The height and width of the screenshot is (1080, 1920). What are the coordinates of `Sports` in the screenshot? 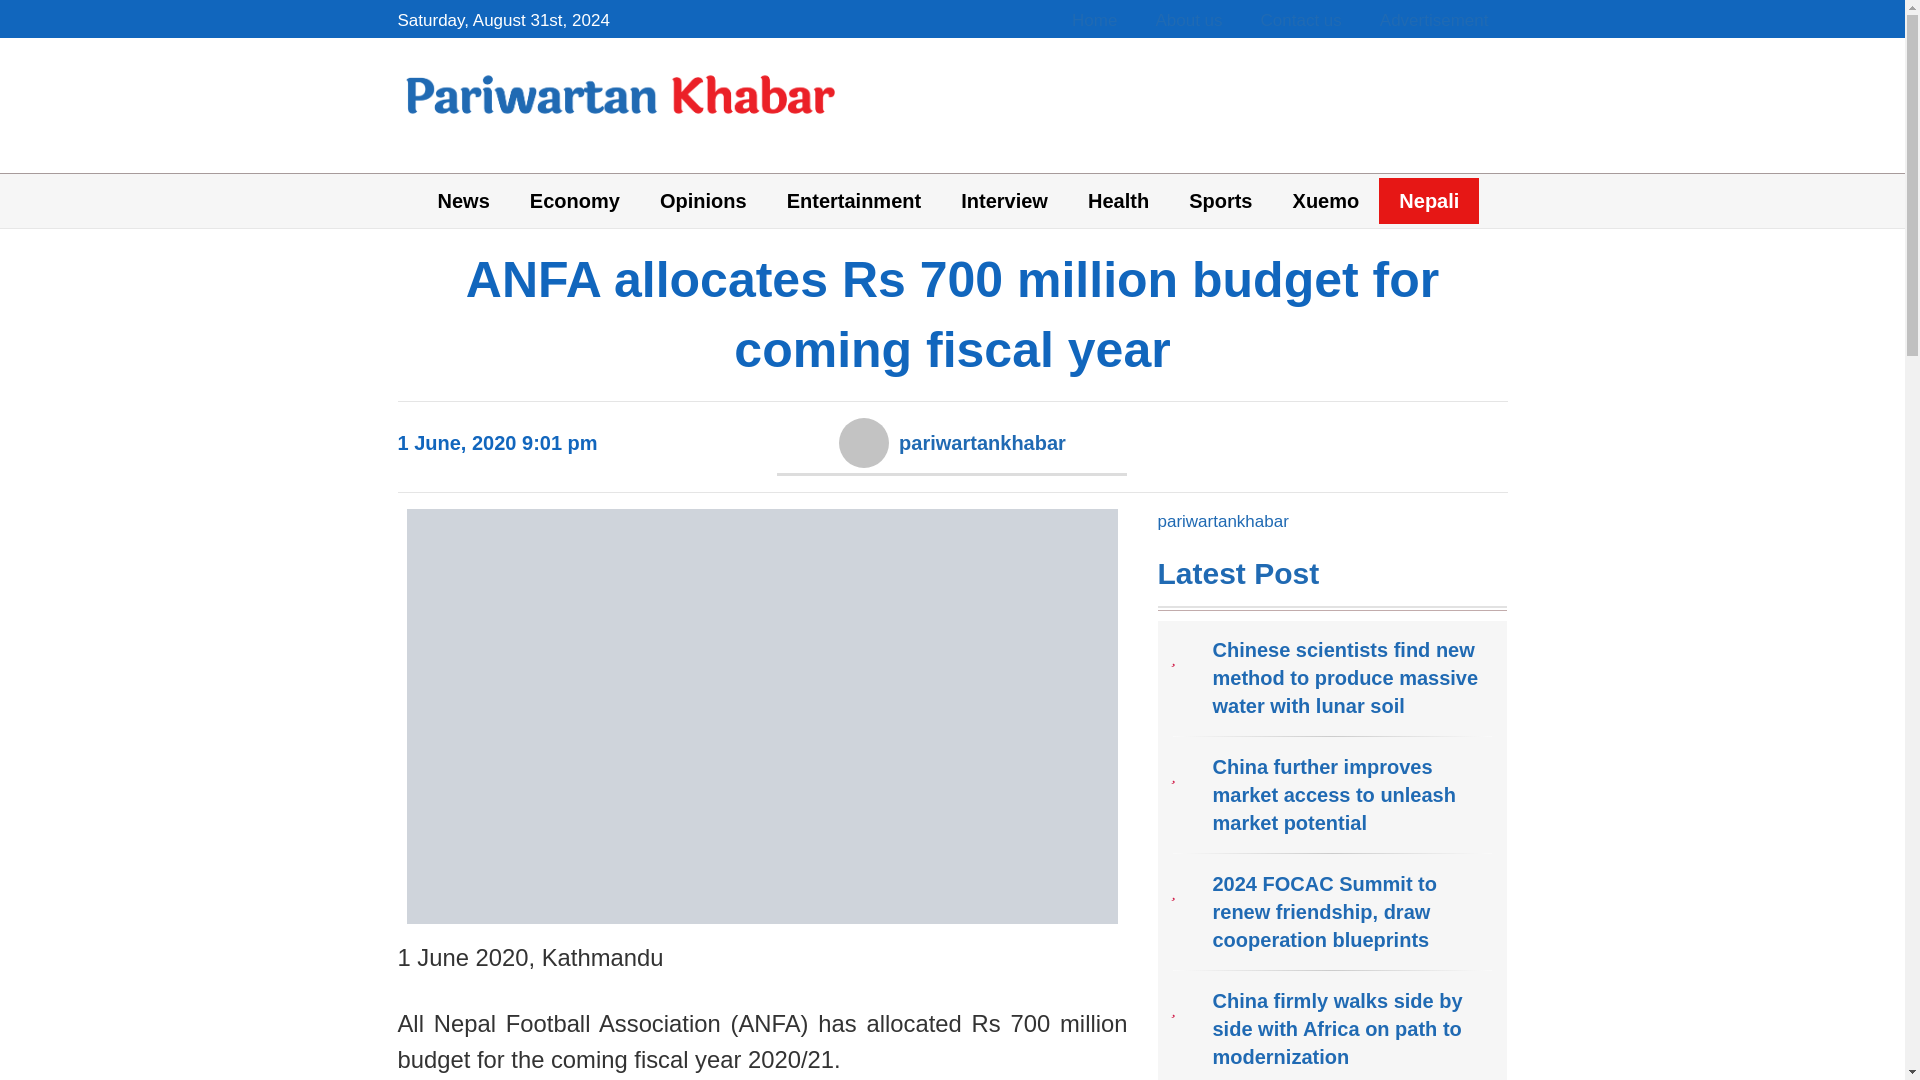 It's located at (1220, 200).